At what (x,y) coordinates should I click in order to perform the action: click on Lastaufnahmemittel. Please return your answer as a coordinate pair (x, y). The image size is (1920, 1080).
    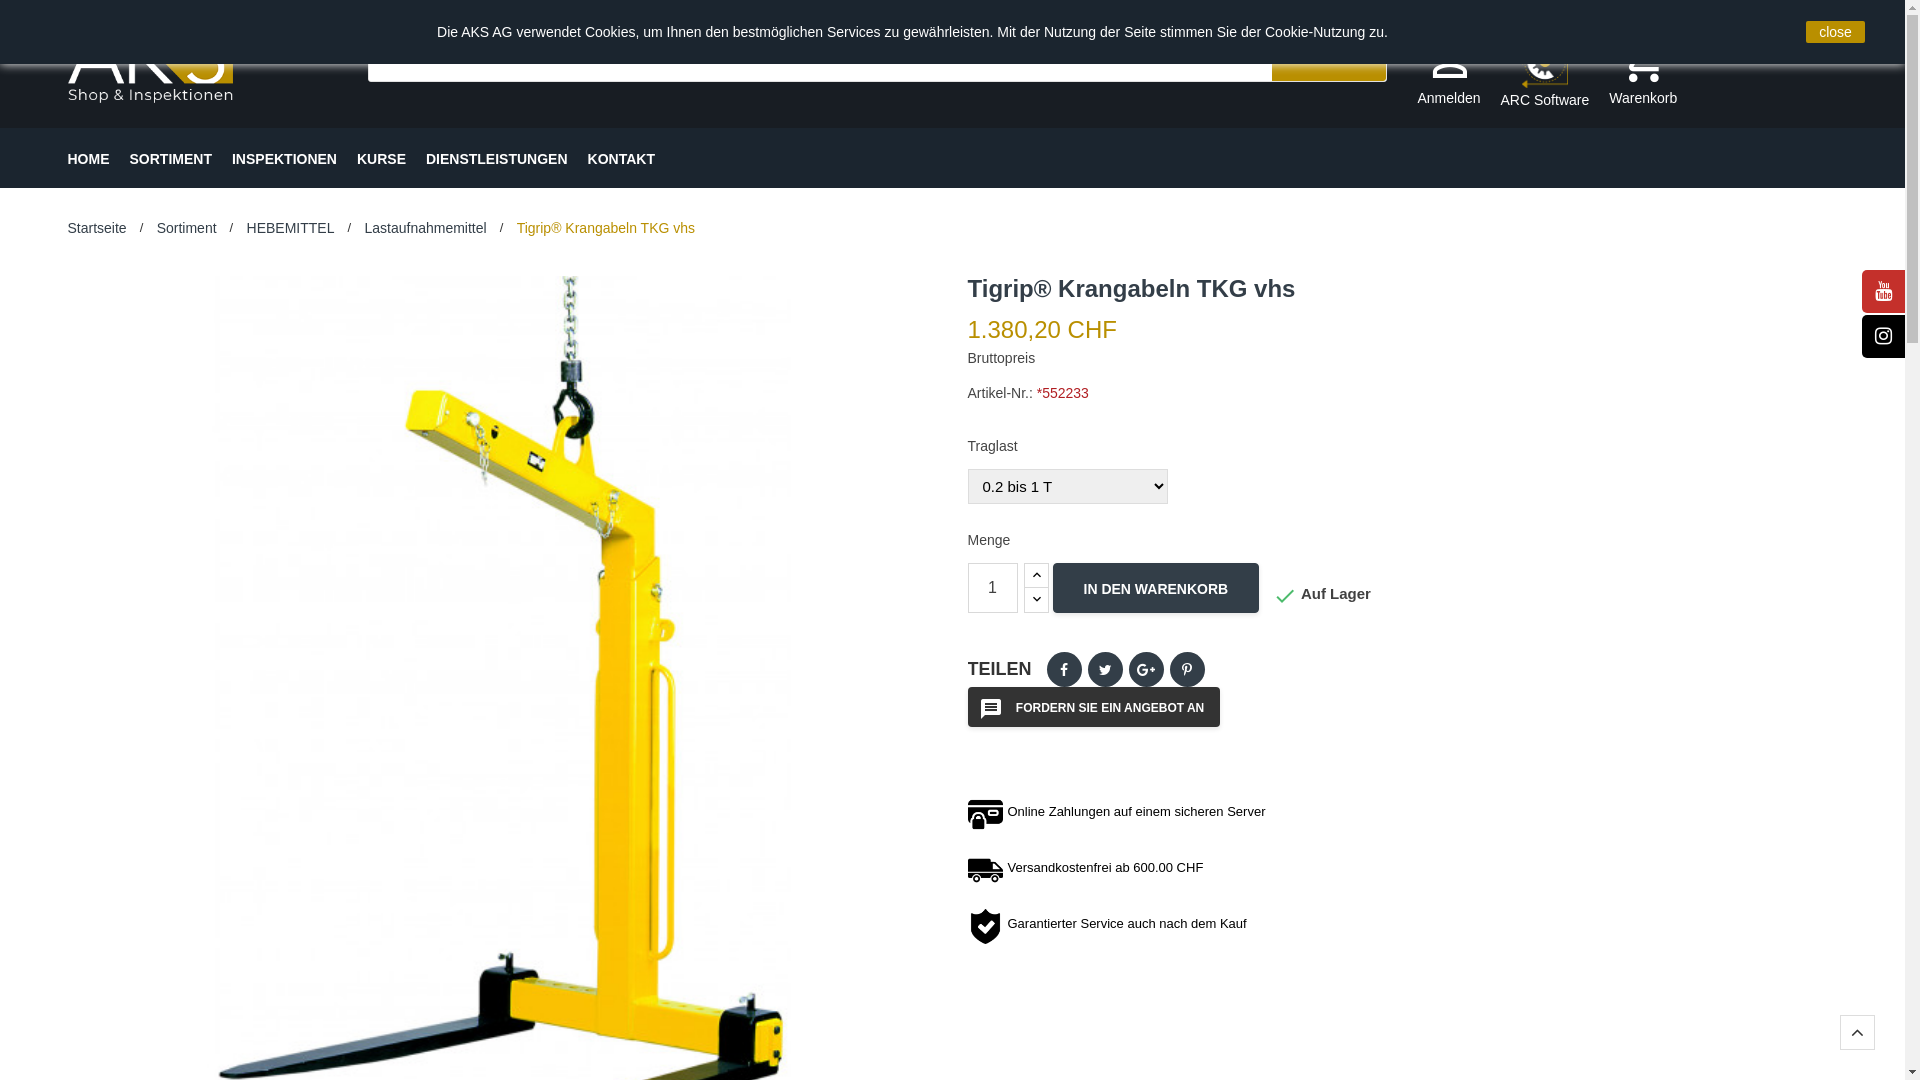
    Looking at the image, I should click on (425, 228).